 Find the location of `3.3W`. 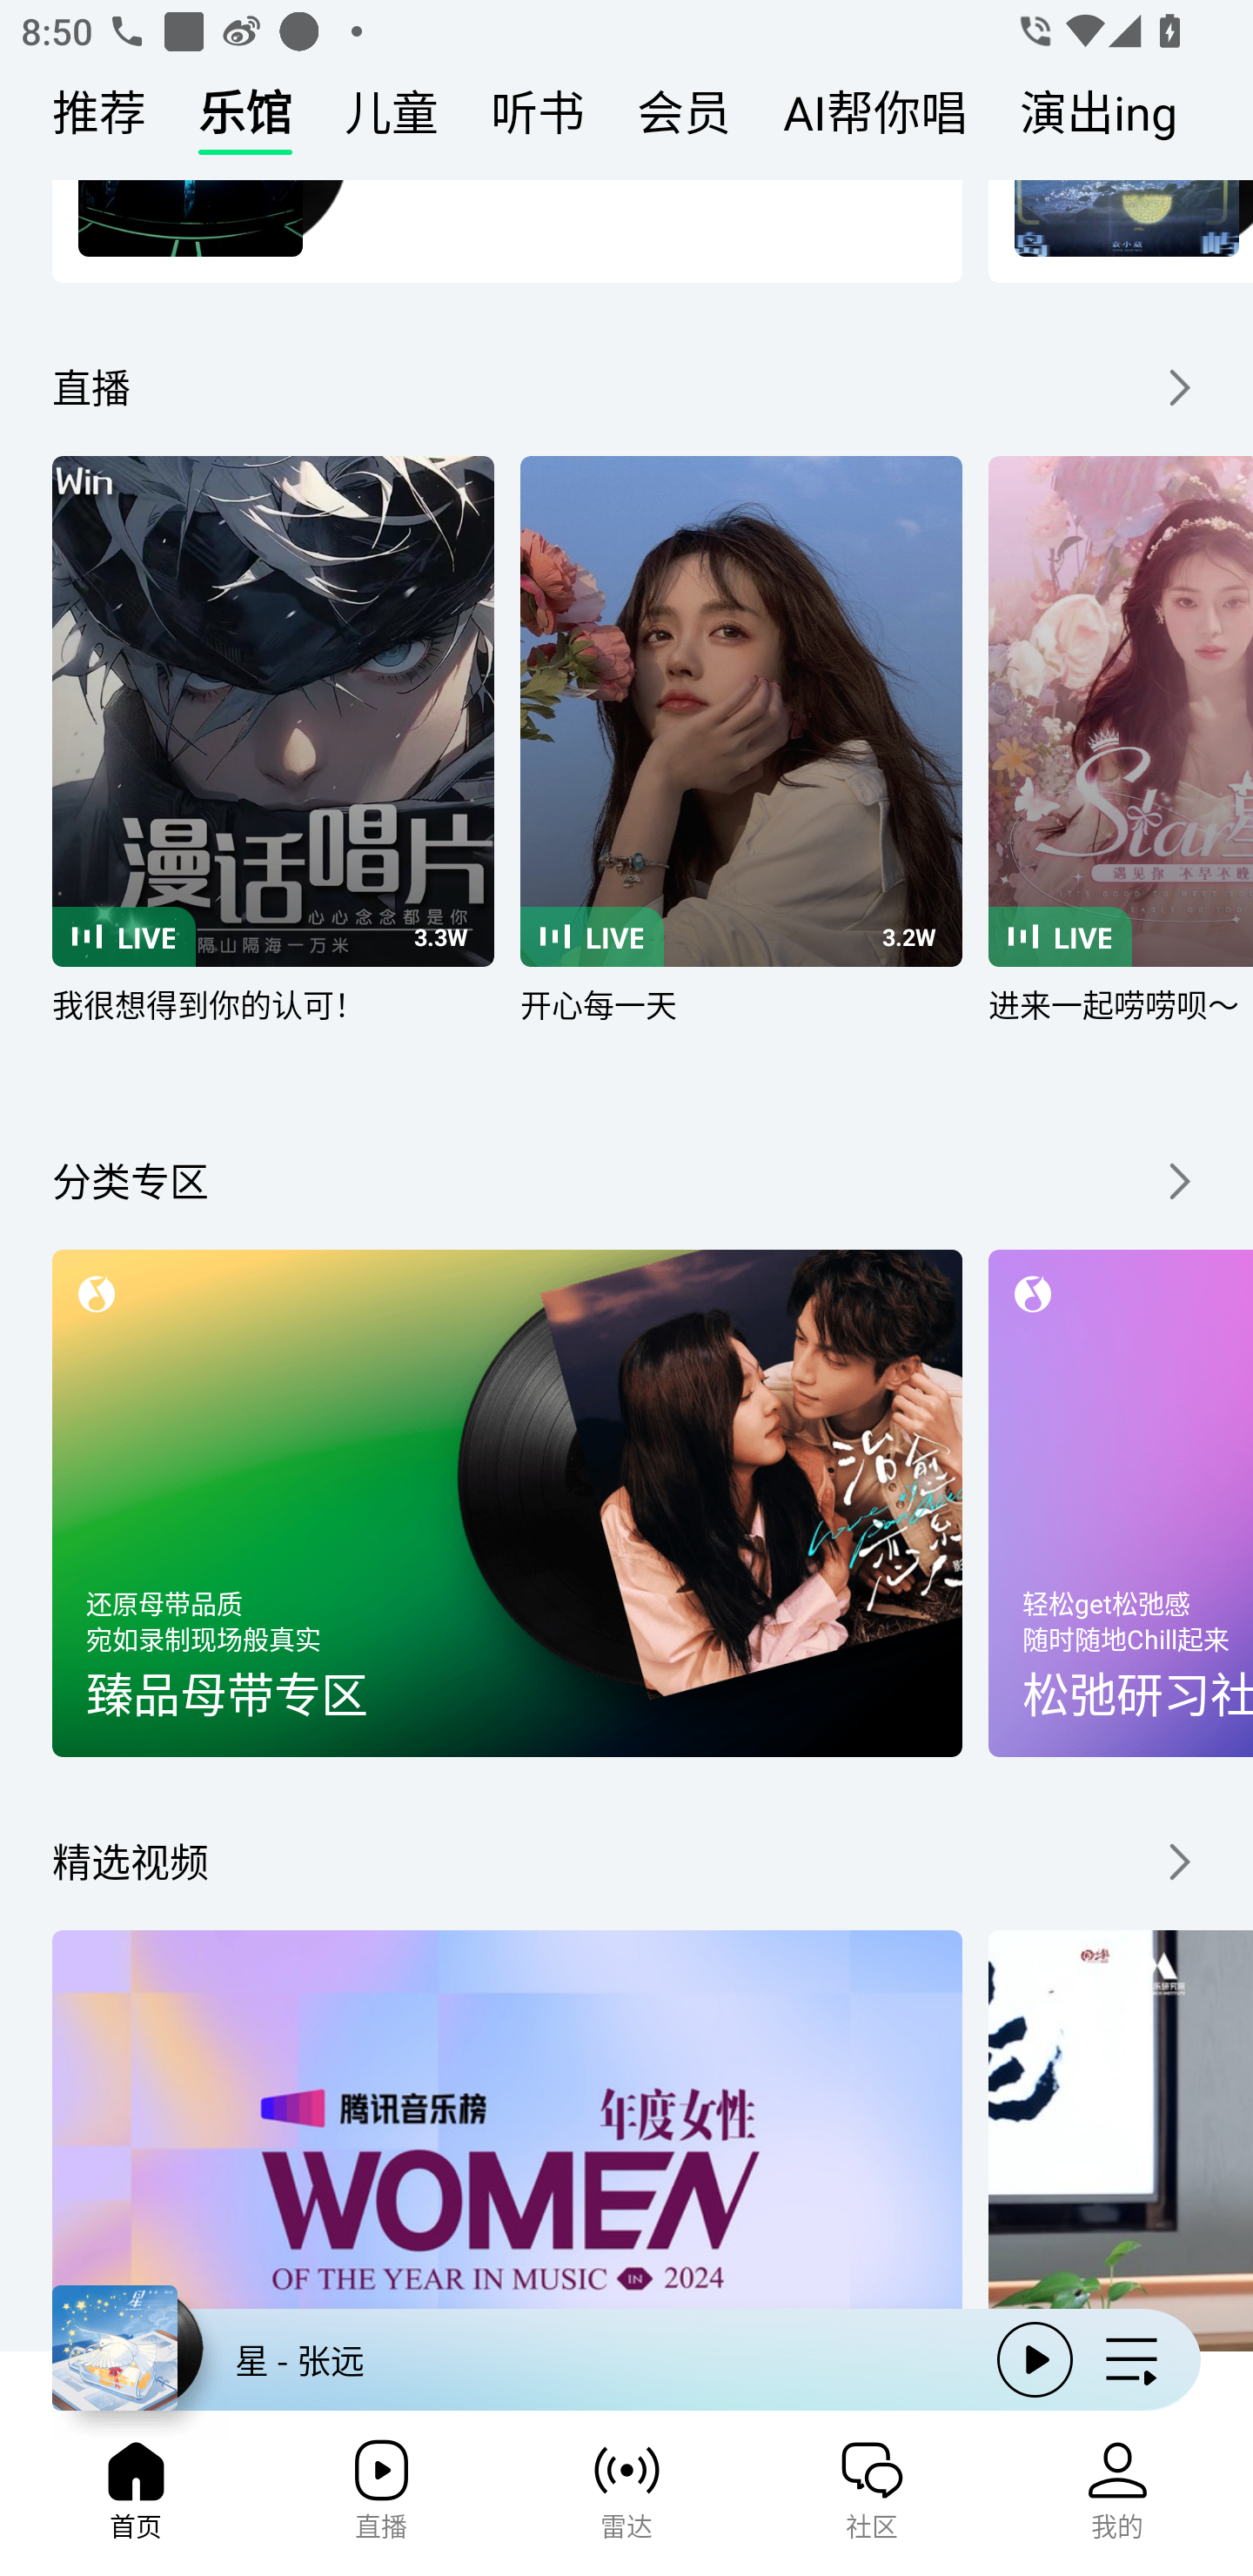

3.3W is located at coordinates (273, 710).